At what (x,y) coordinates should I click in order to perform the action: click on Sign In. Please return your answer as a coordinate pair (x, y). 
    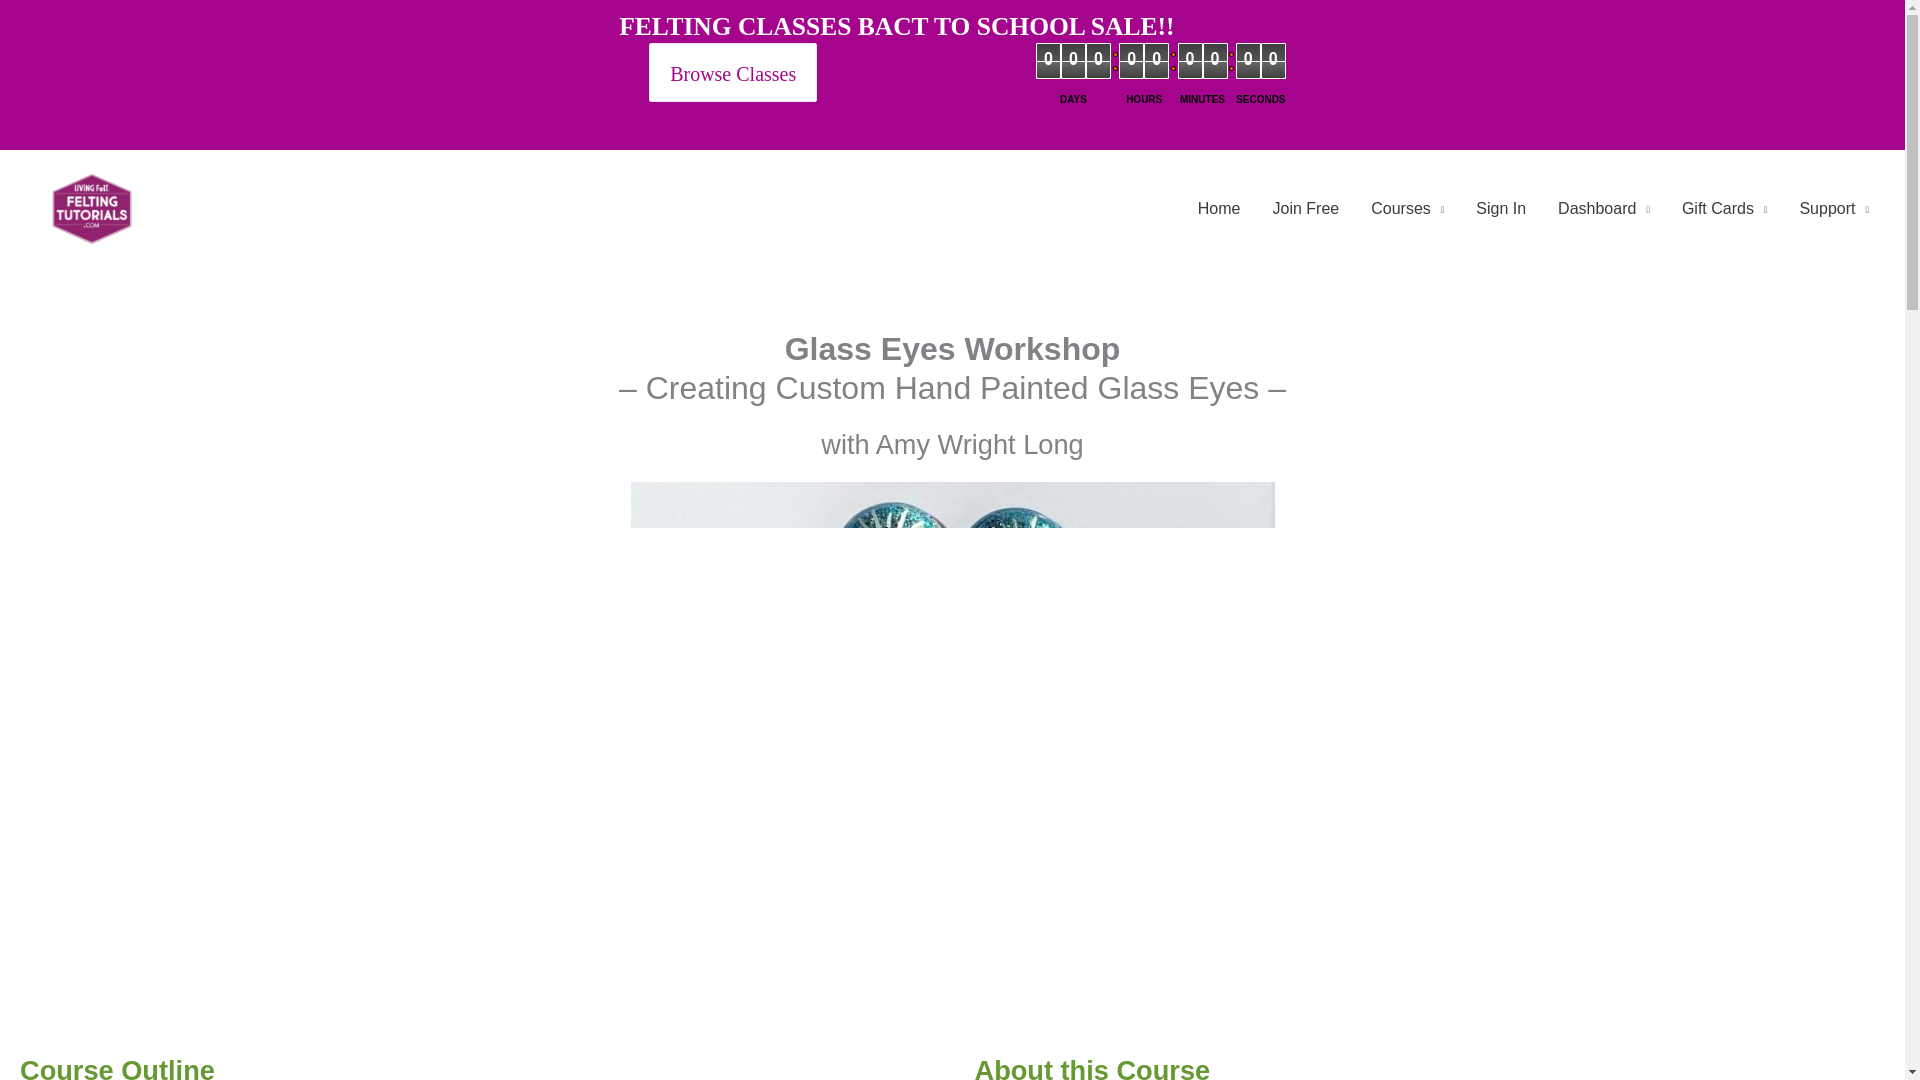
    Looking at the image, I should click on (1500, 208).